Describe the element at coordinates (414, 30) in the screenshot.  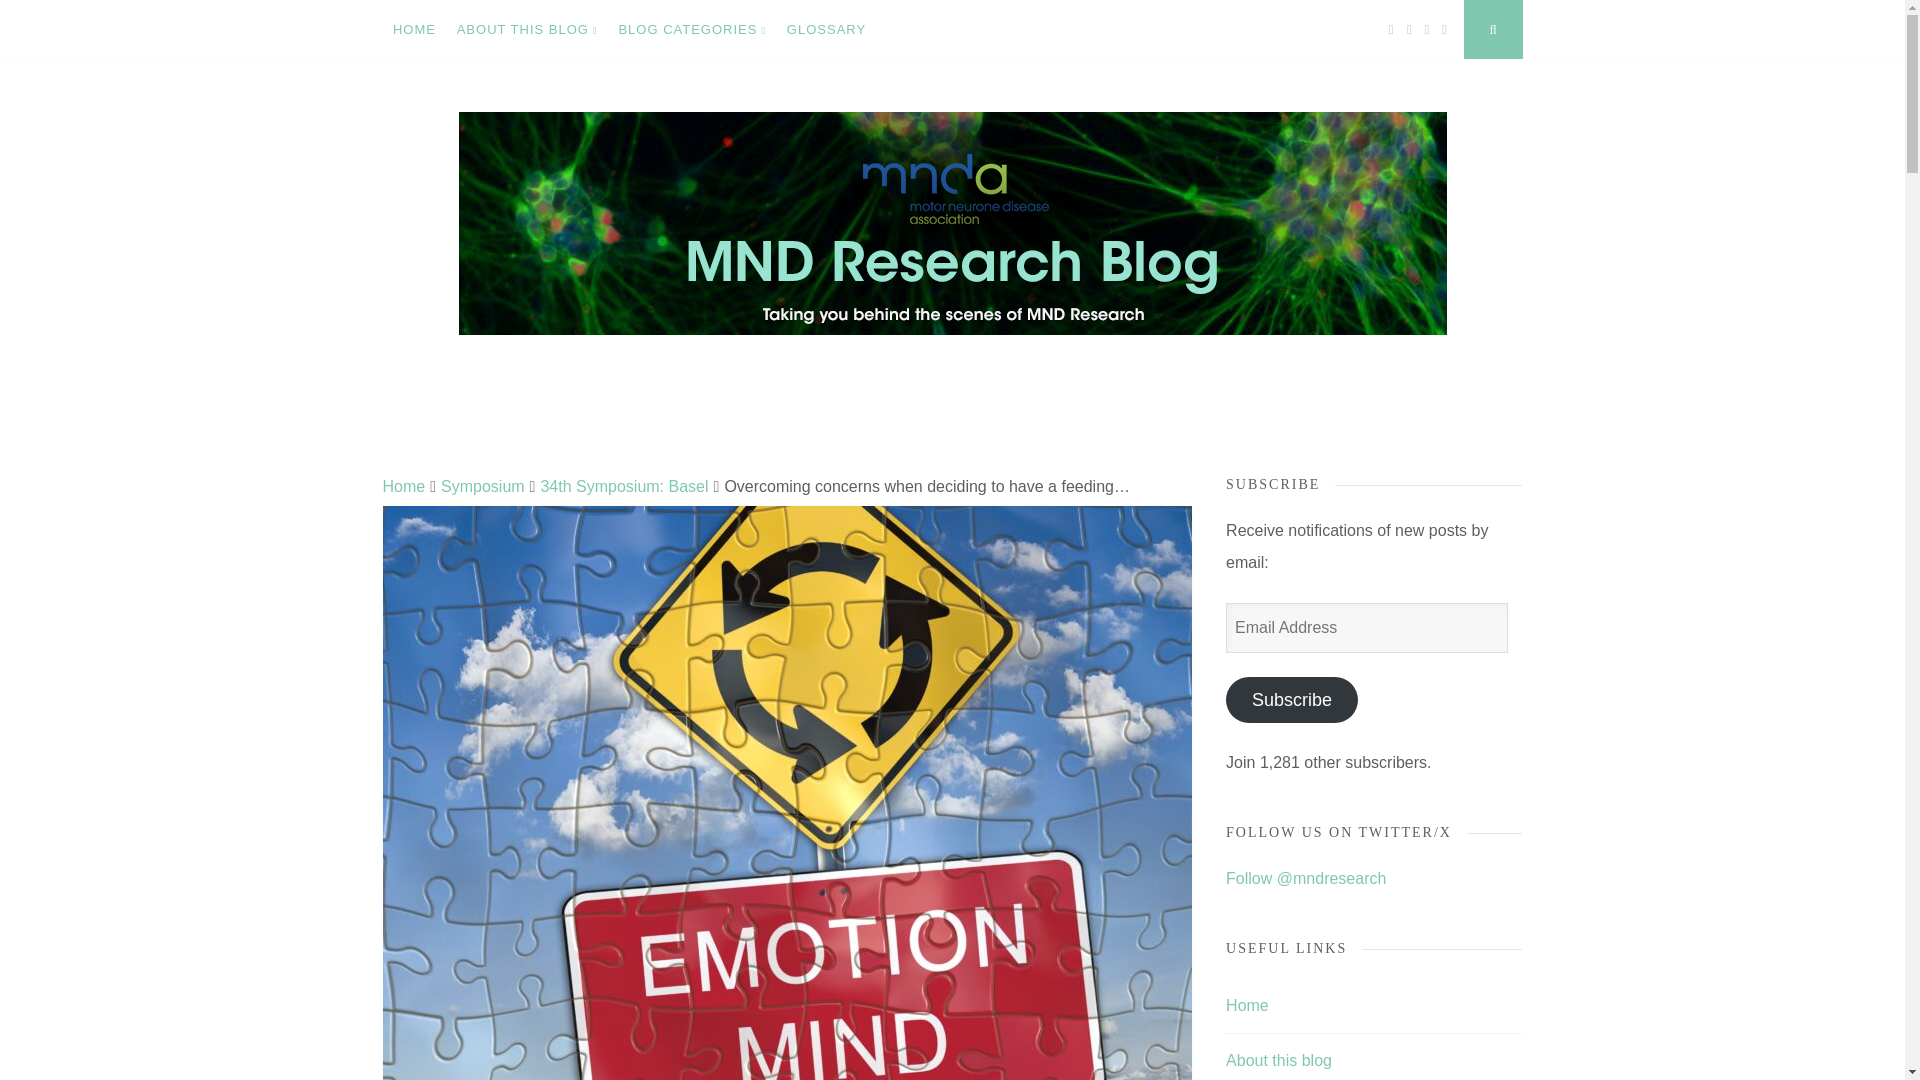
I see `HOME` at that location.